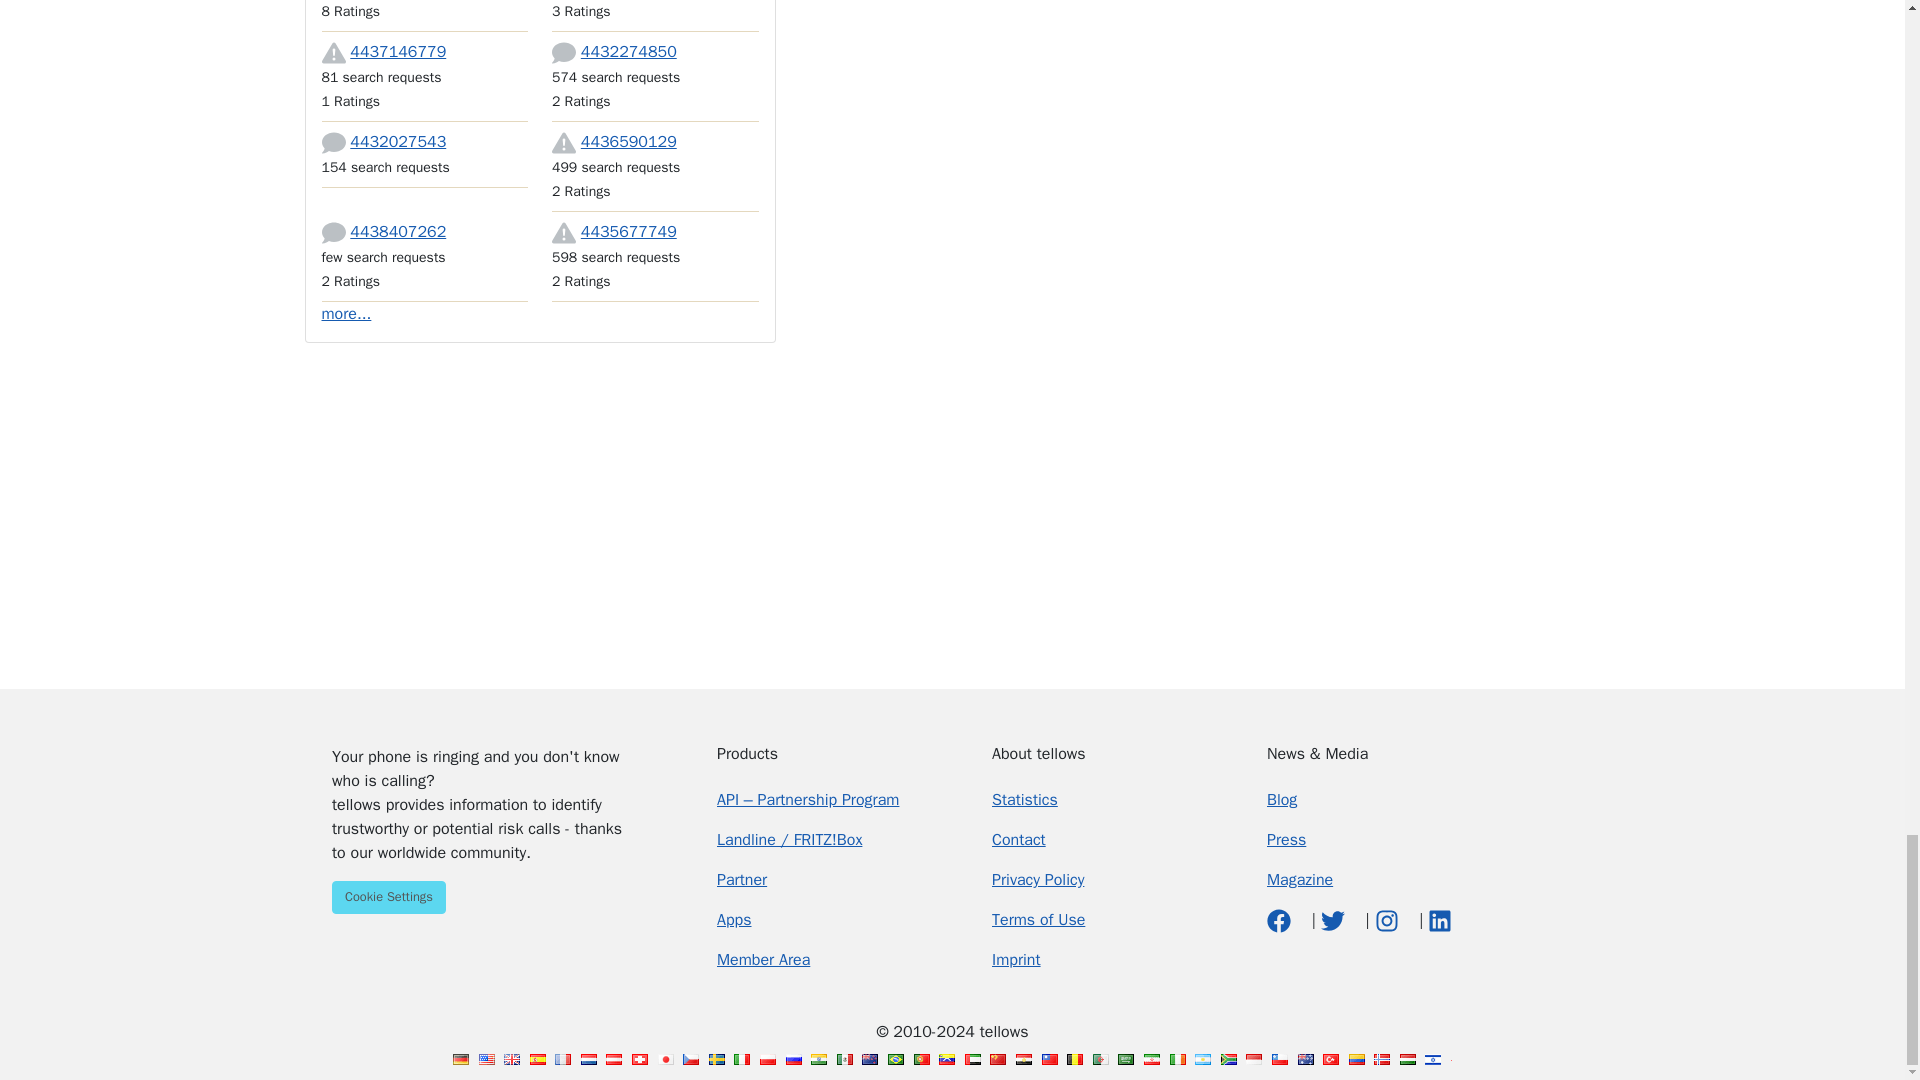 Image resolution: width=1920 pixels, height=1080 pixels. Describe the element at coordinates (1300, 880) in the screenshot. I see `Magazin` at that location.